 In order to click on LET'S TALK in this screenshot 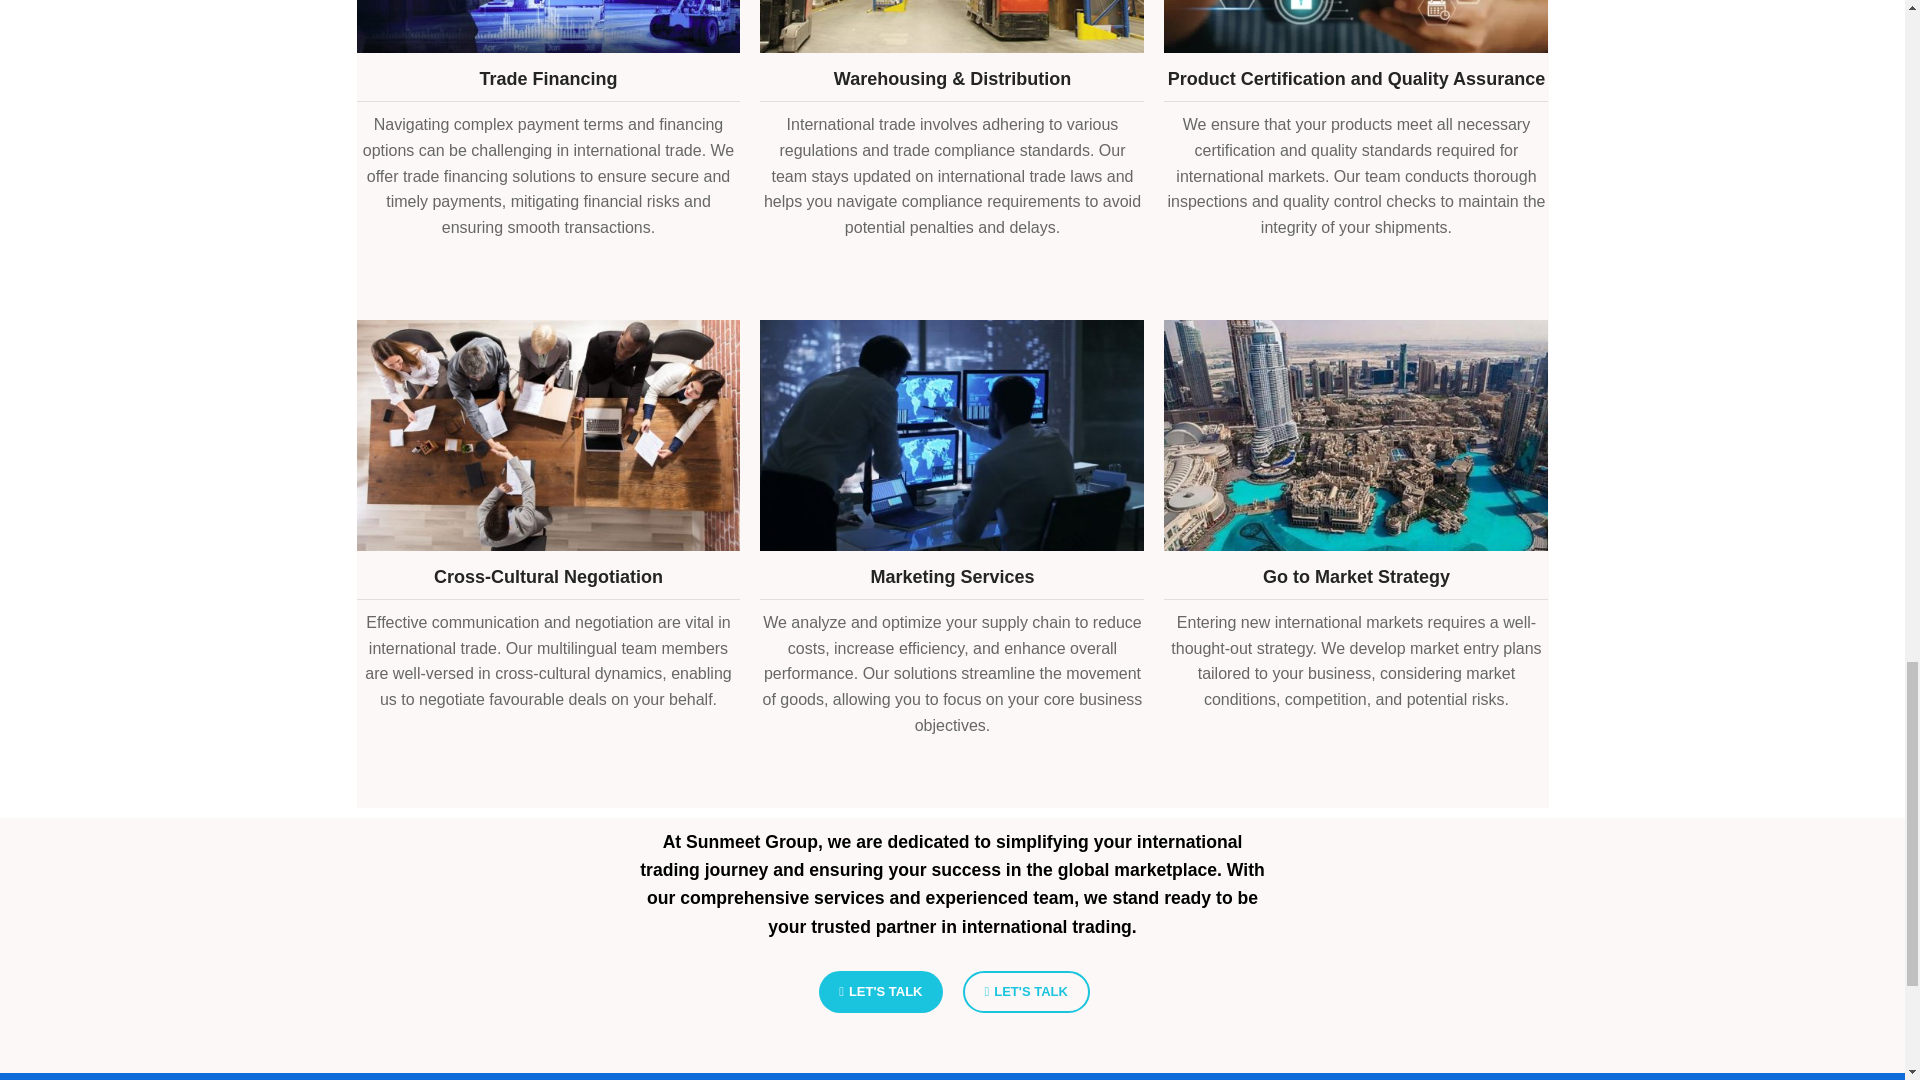, I will do `click(880, 992)`.